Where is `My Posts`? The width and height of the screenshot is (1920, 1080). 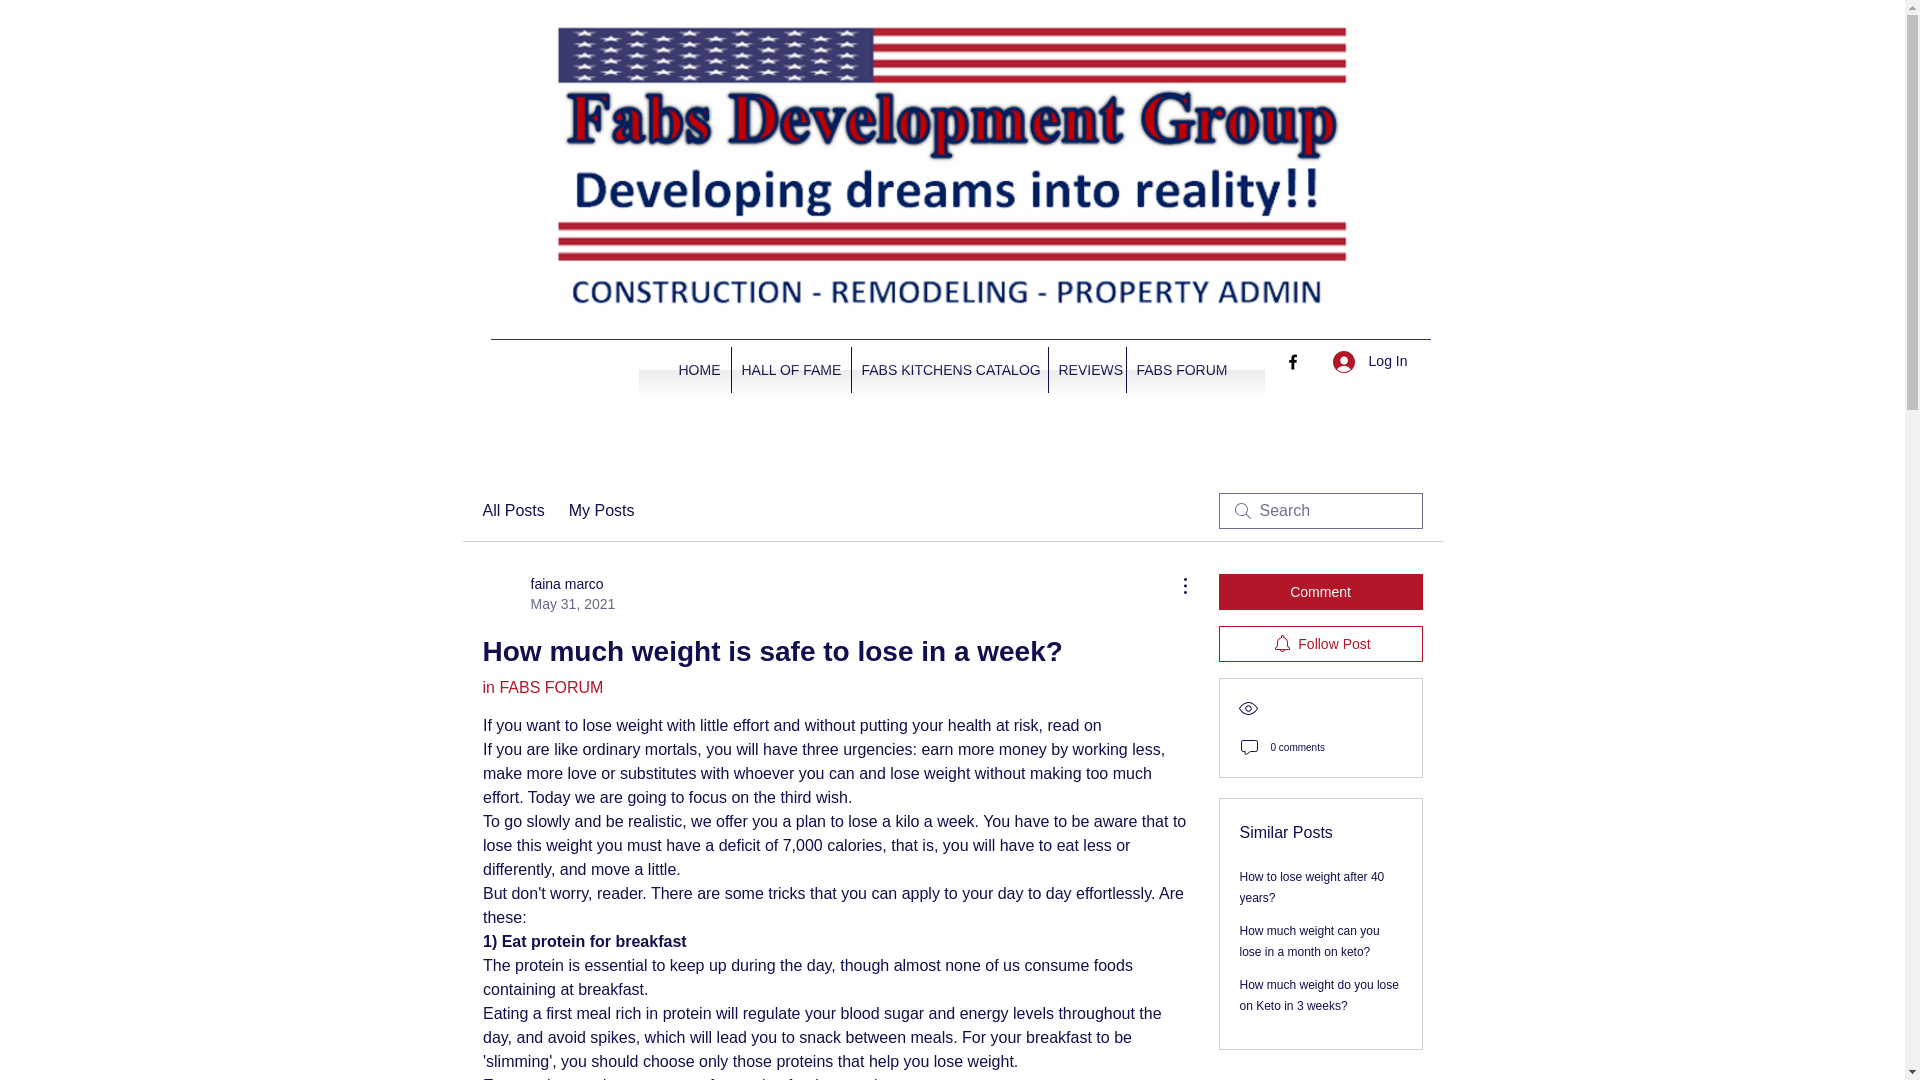 My Posts is located at coordinates (602, 510).